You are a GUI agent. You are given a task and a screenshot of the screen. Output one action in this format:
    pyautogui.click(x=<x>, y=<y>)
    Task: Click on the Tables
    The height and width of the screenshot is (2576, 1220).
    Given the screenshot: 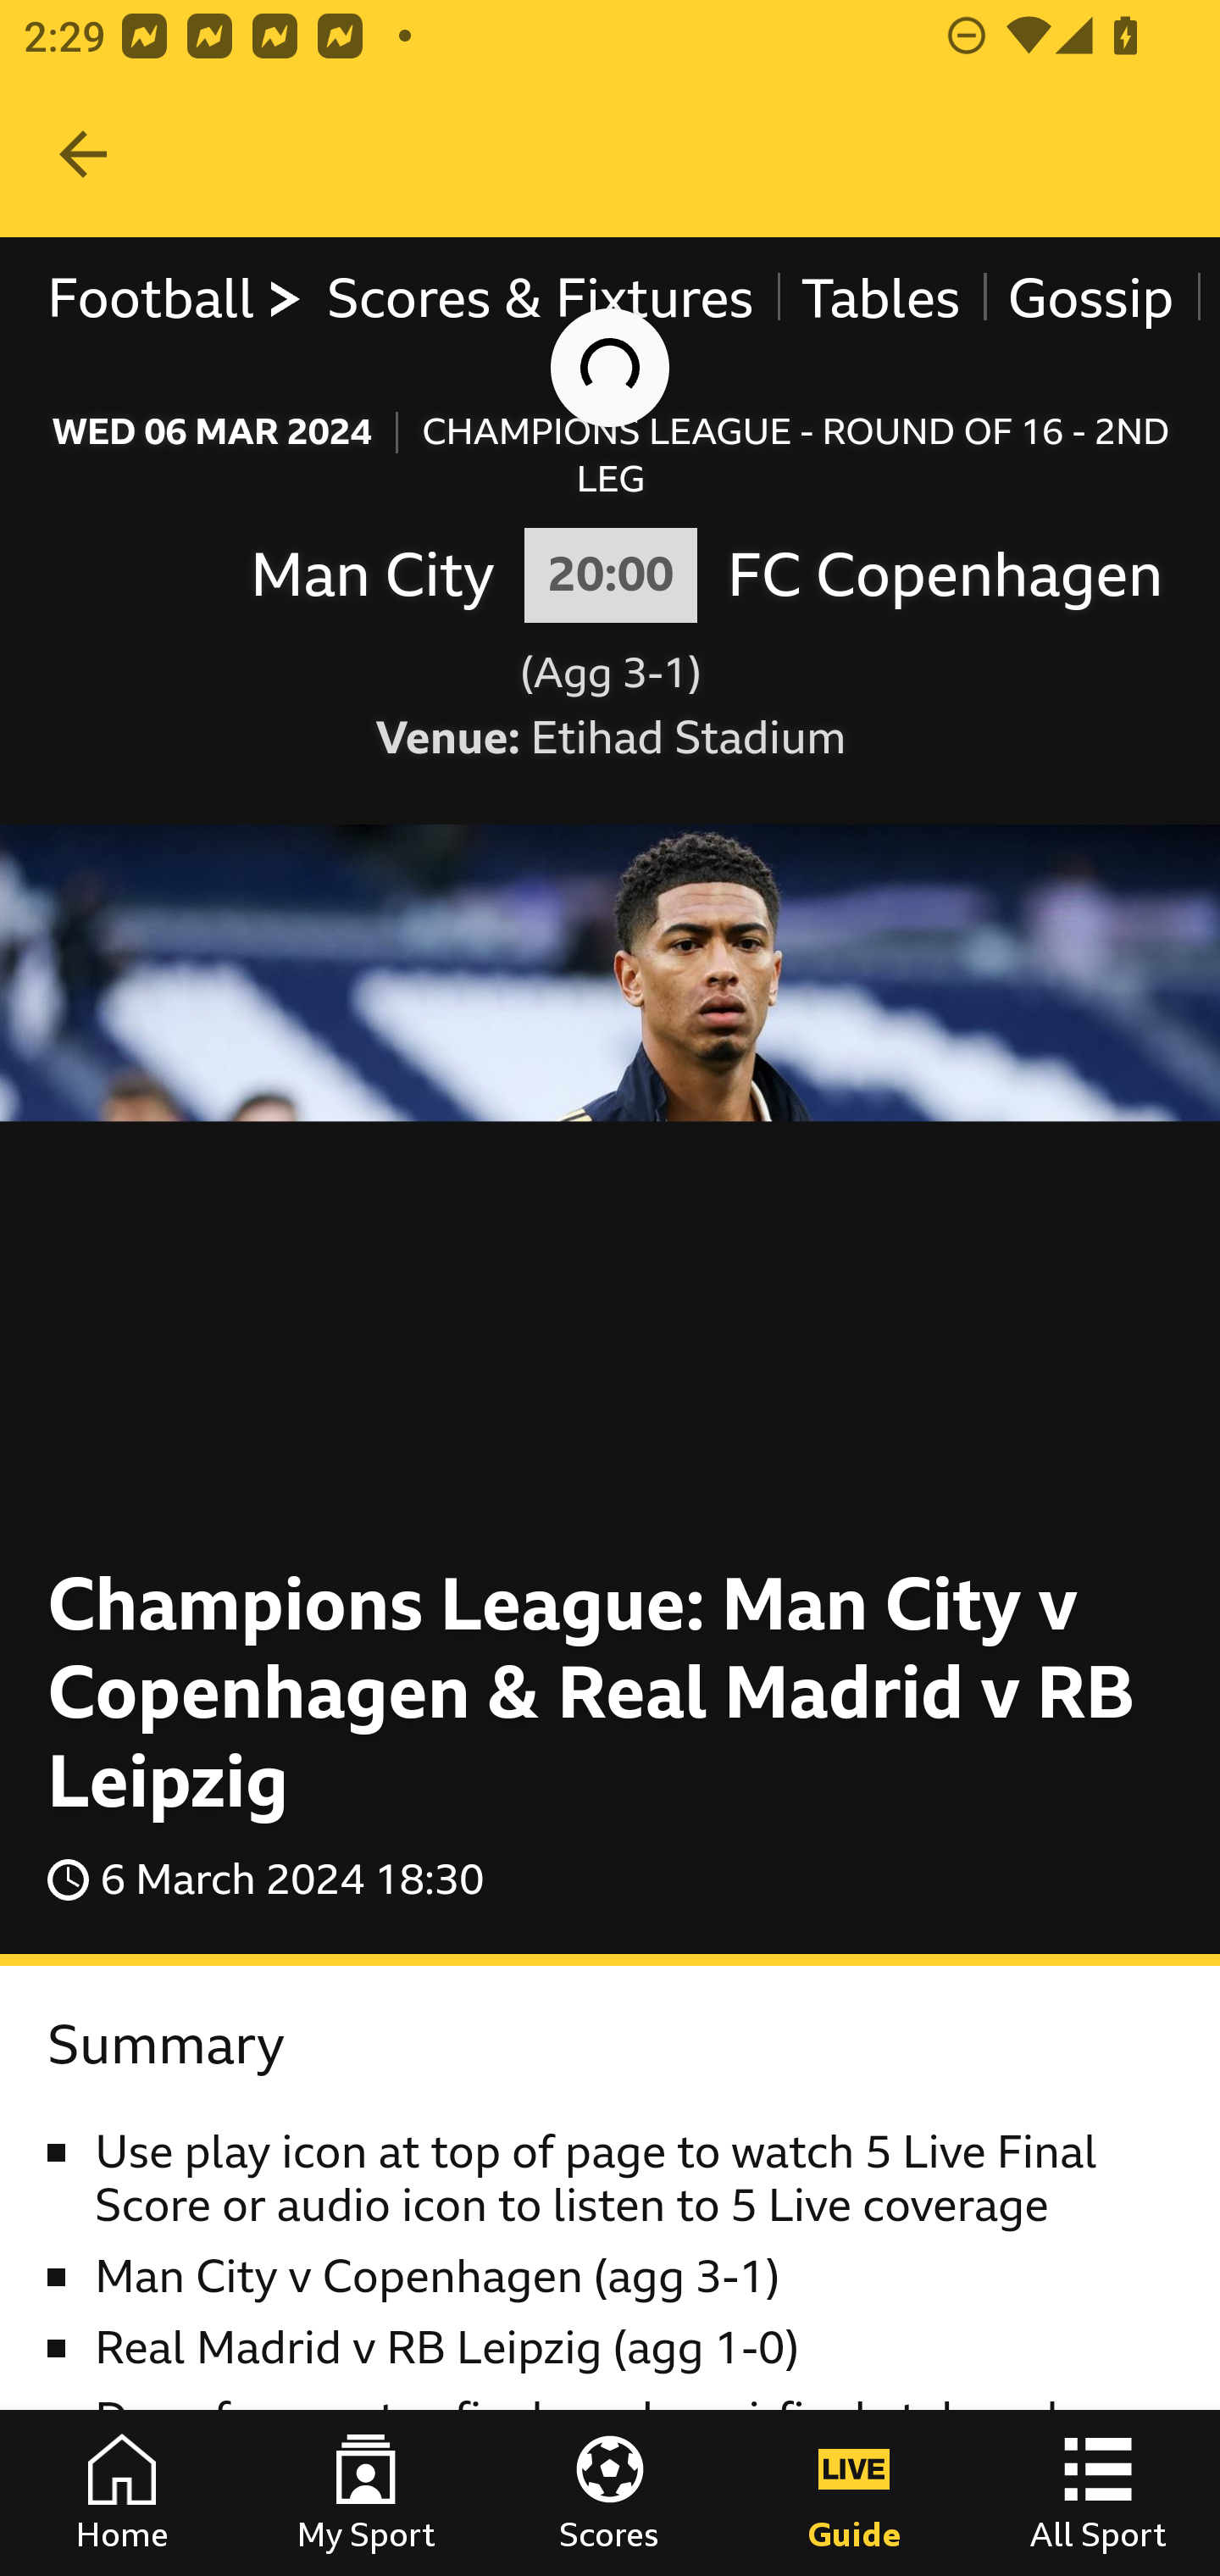 What is the action you would take?
    pyautogui.click(x=881, y=298)
    